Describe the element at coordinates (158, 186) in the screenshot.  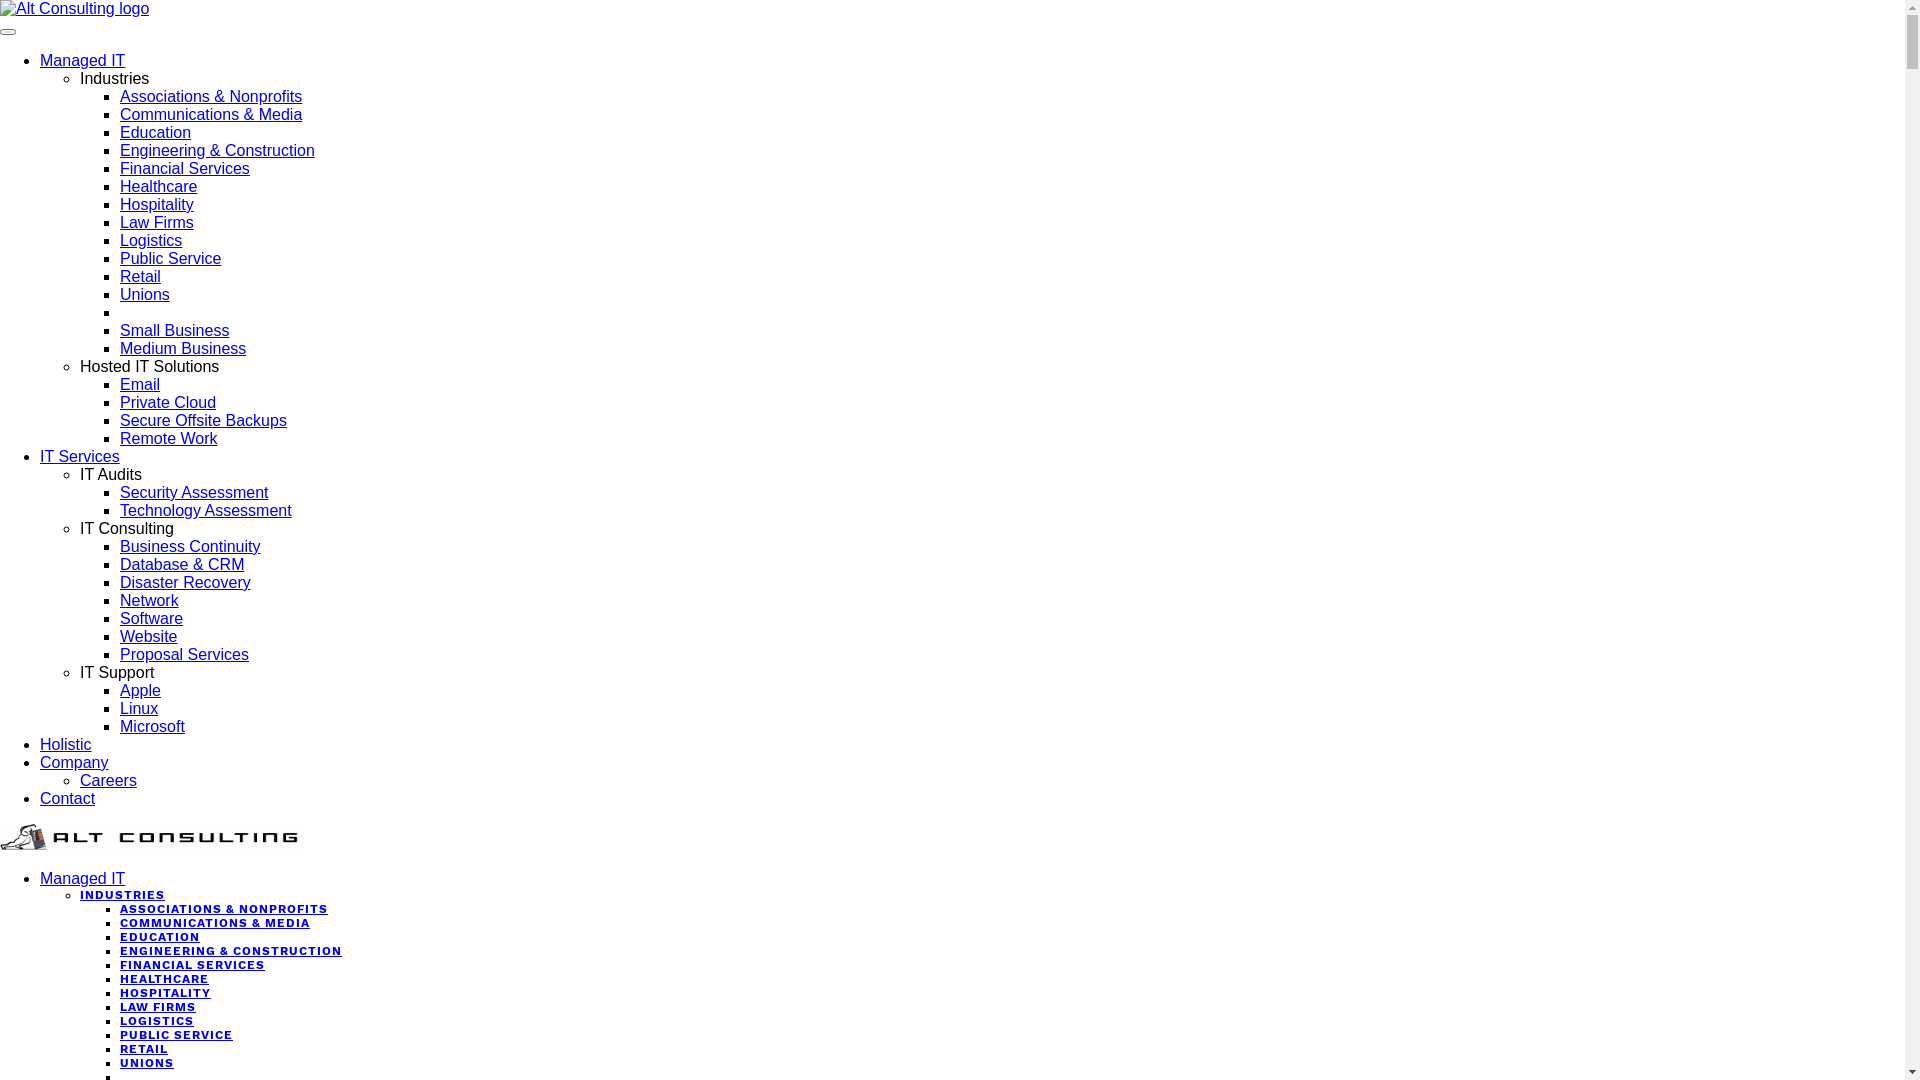
I see `Healthcare` at that location.